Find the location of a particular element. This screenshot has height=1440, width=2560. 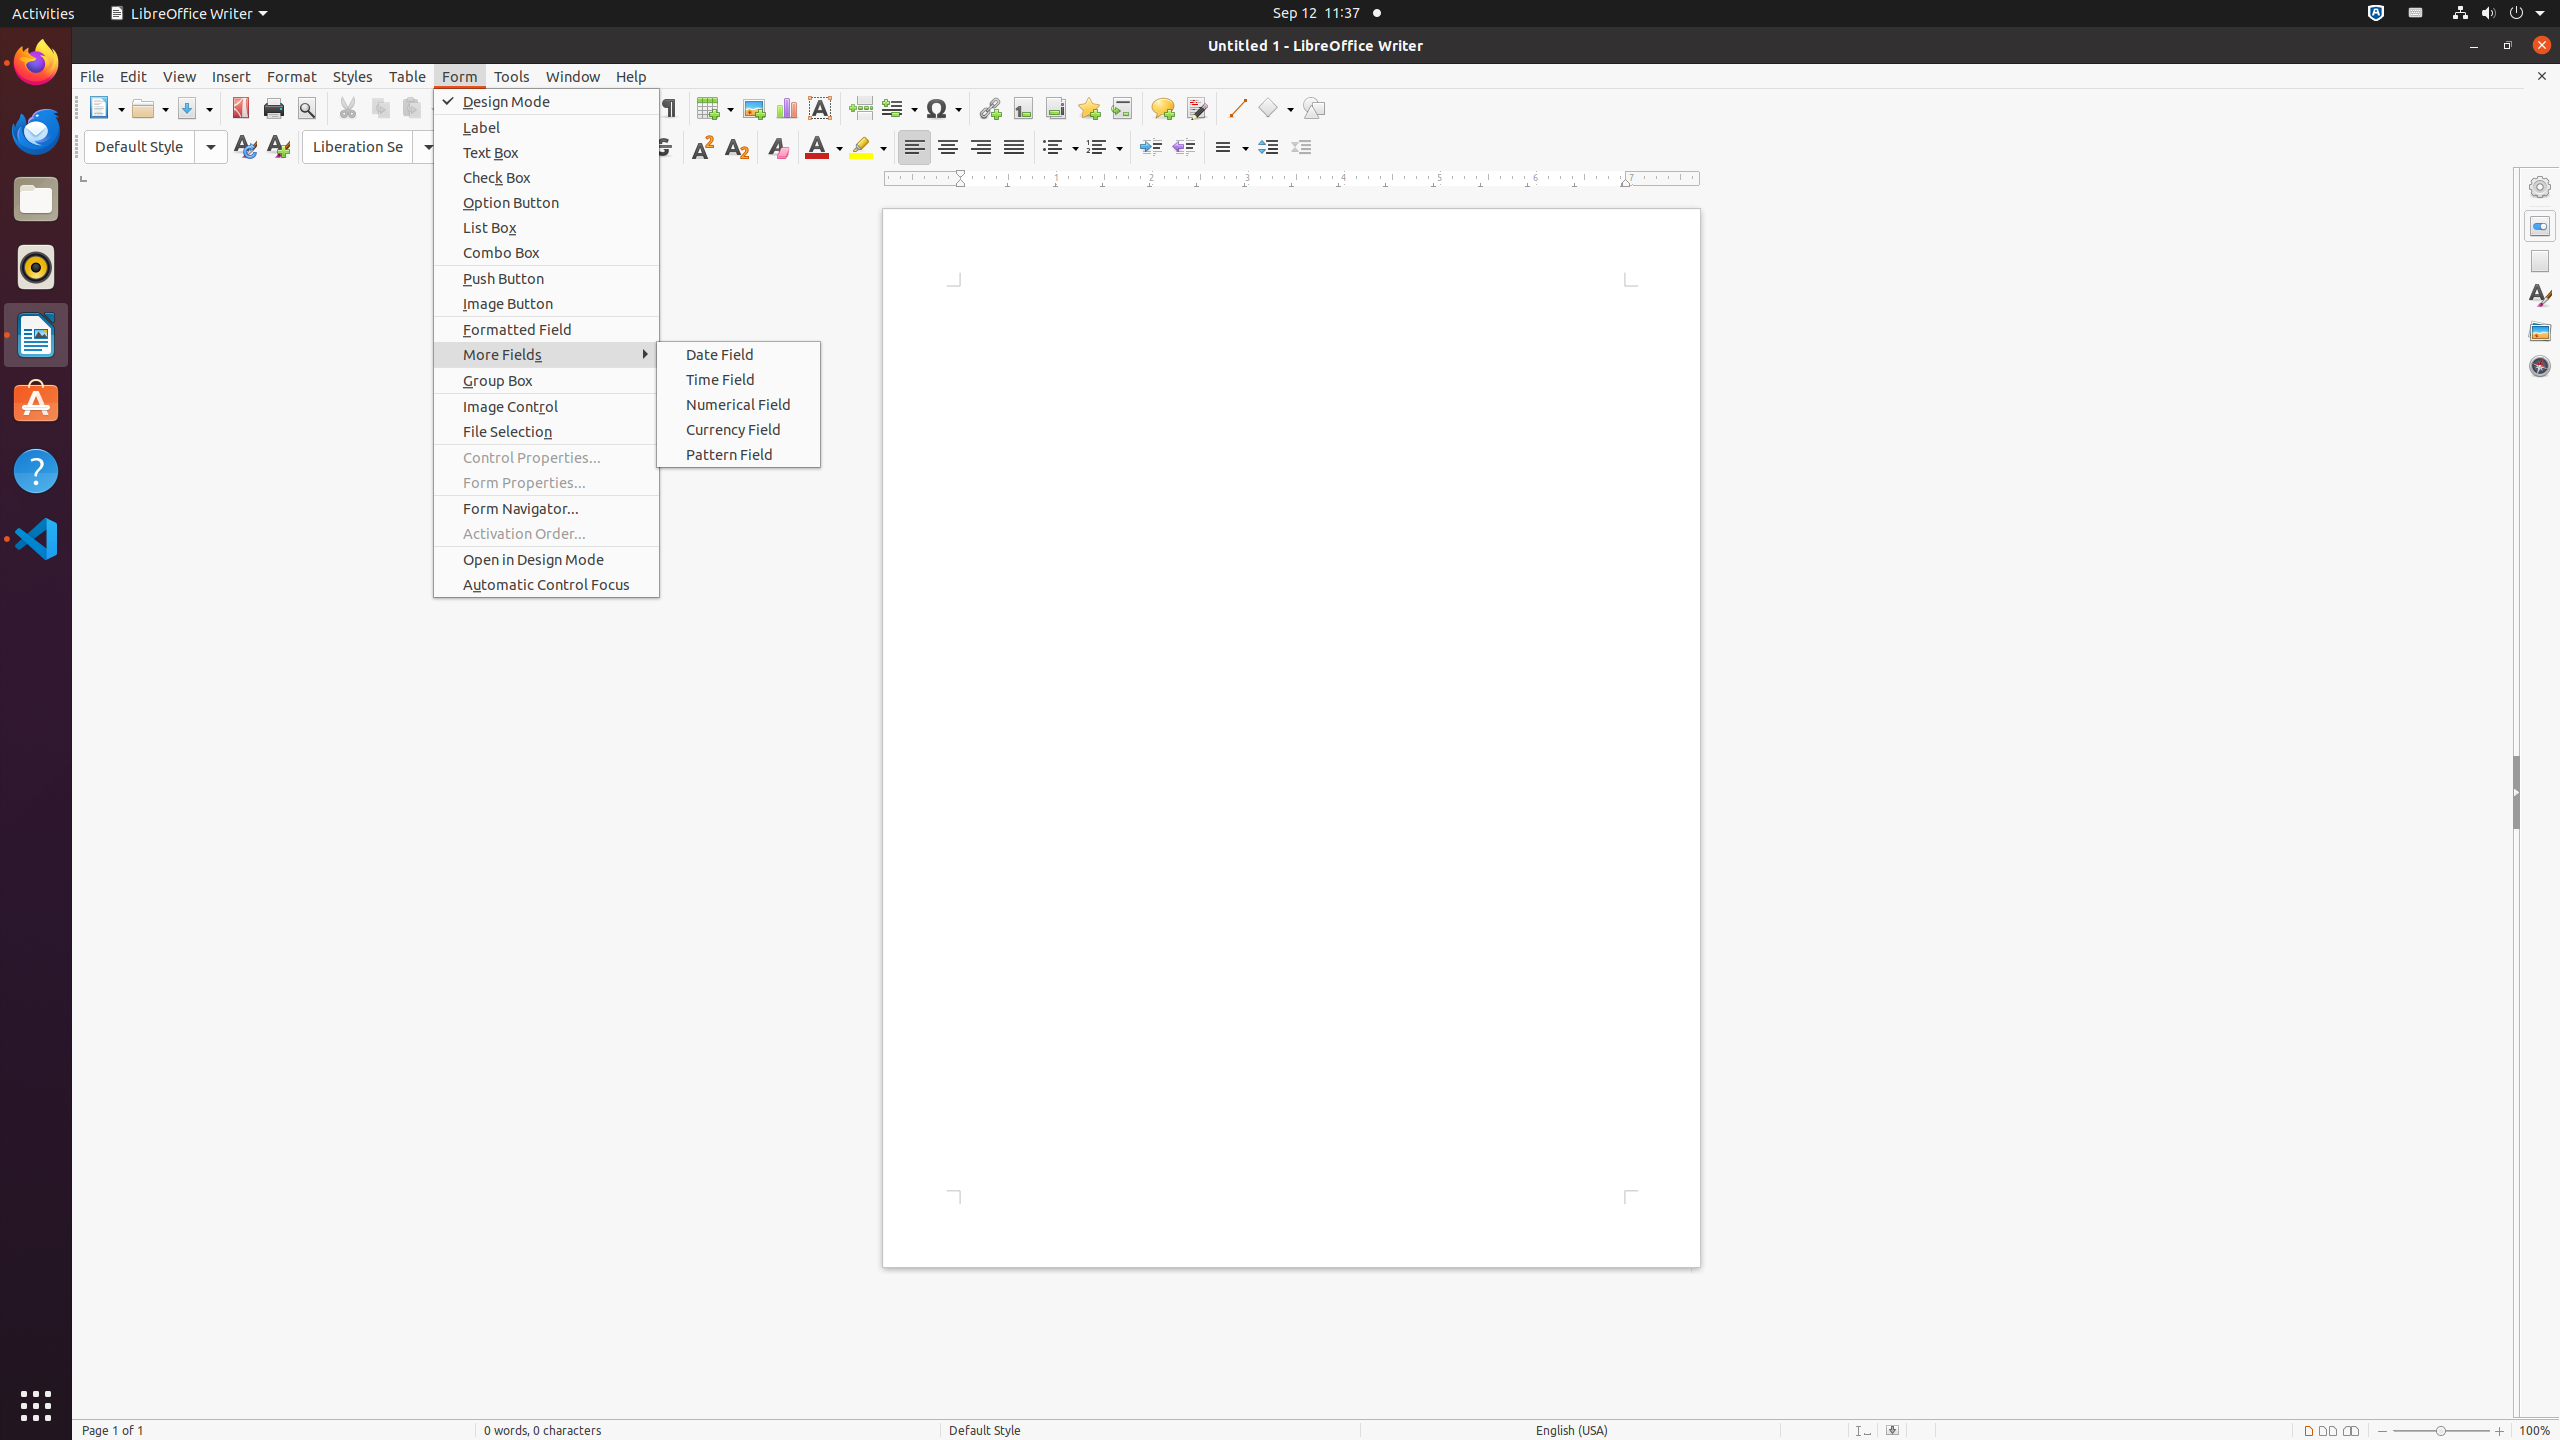

Comment is located at coordinates (1162, 108).